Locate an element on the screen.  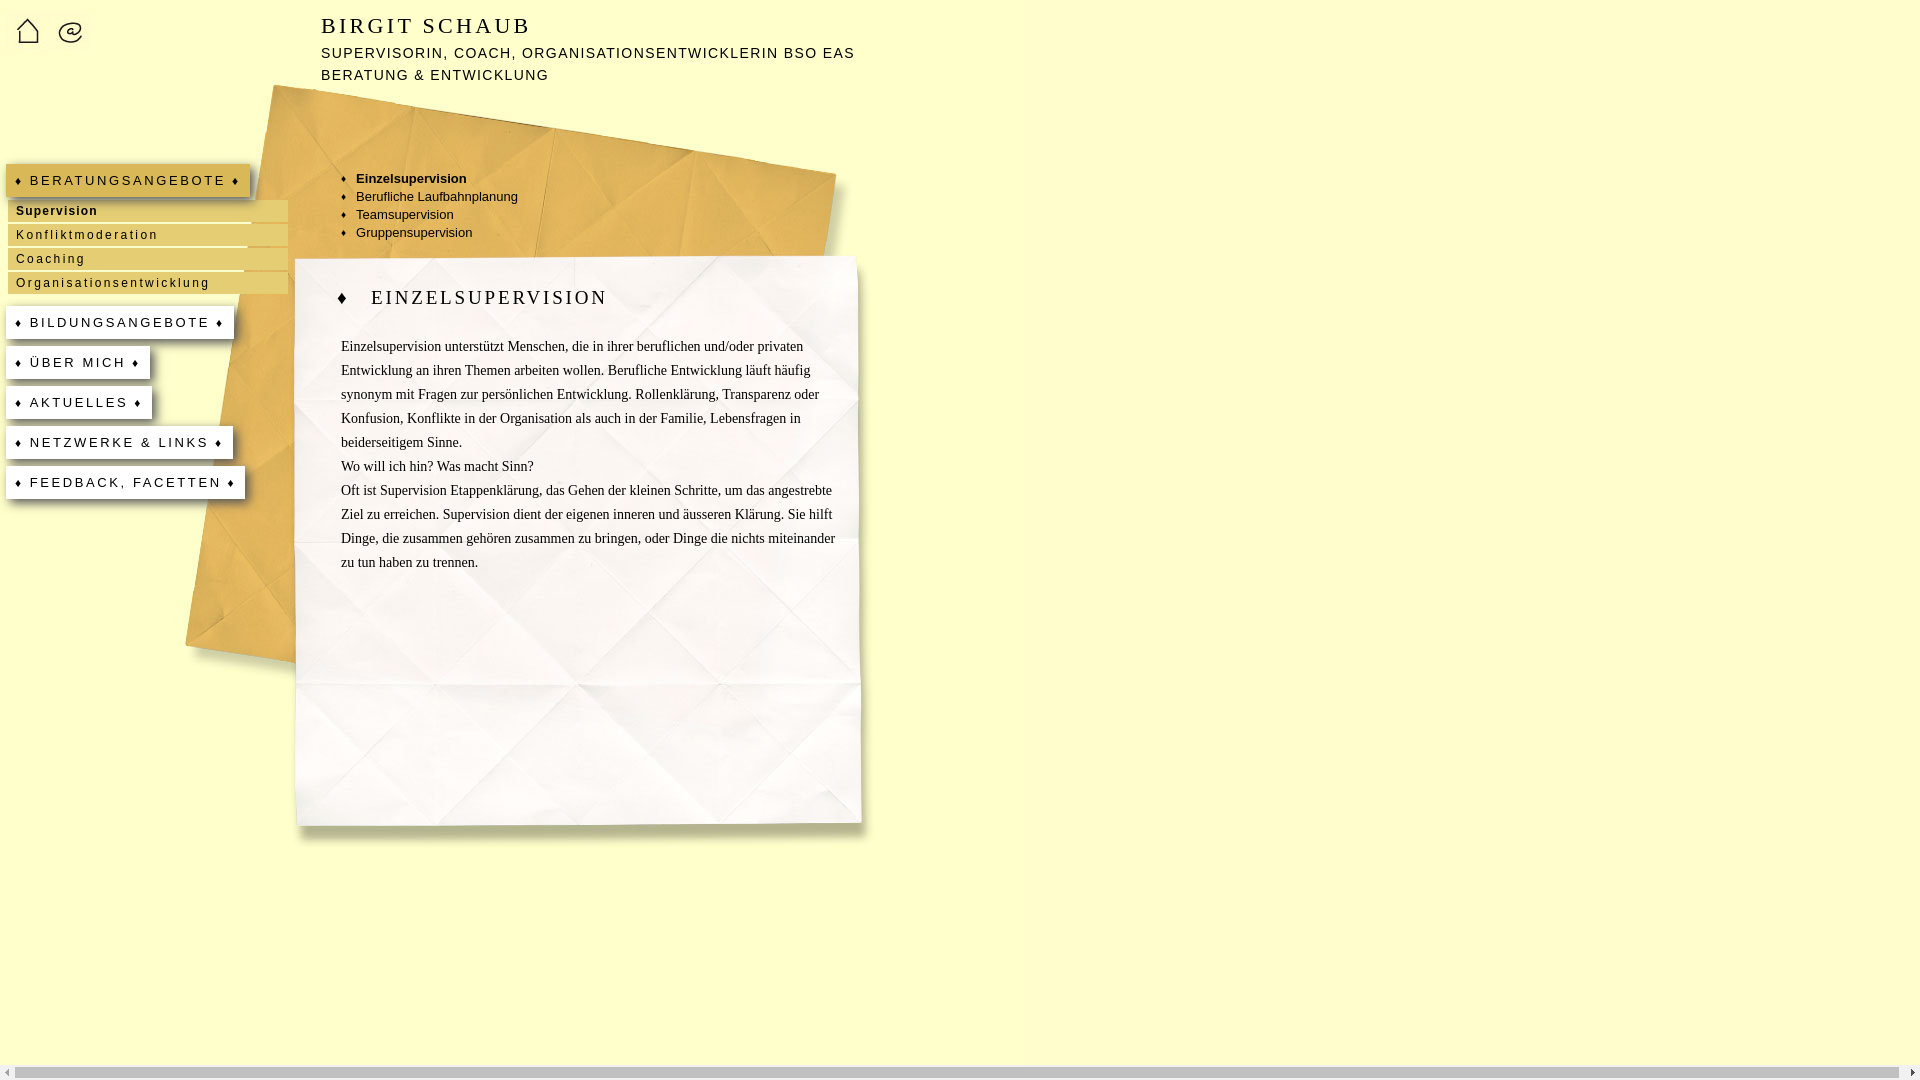
NETZWERKE & LINKS is located at coordinates (120, 442).